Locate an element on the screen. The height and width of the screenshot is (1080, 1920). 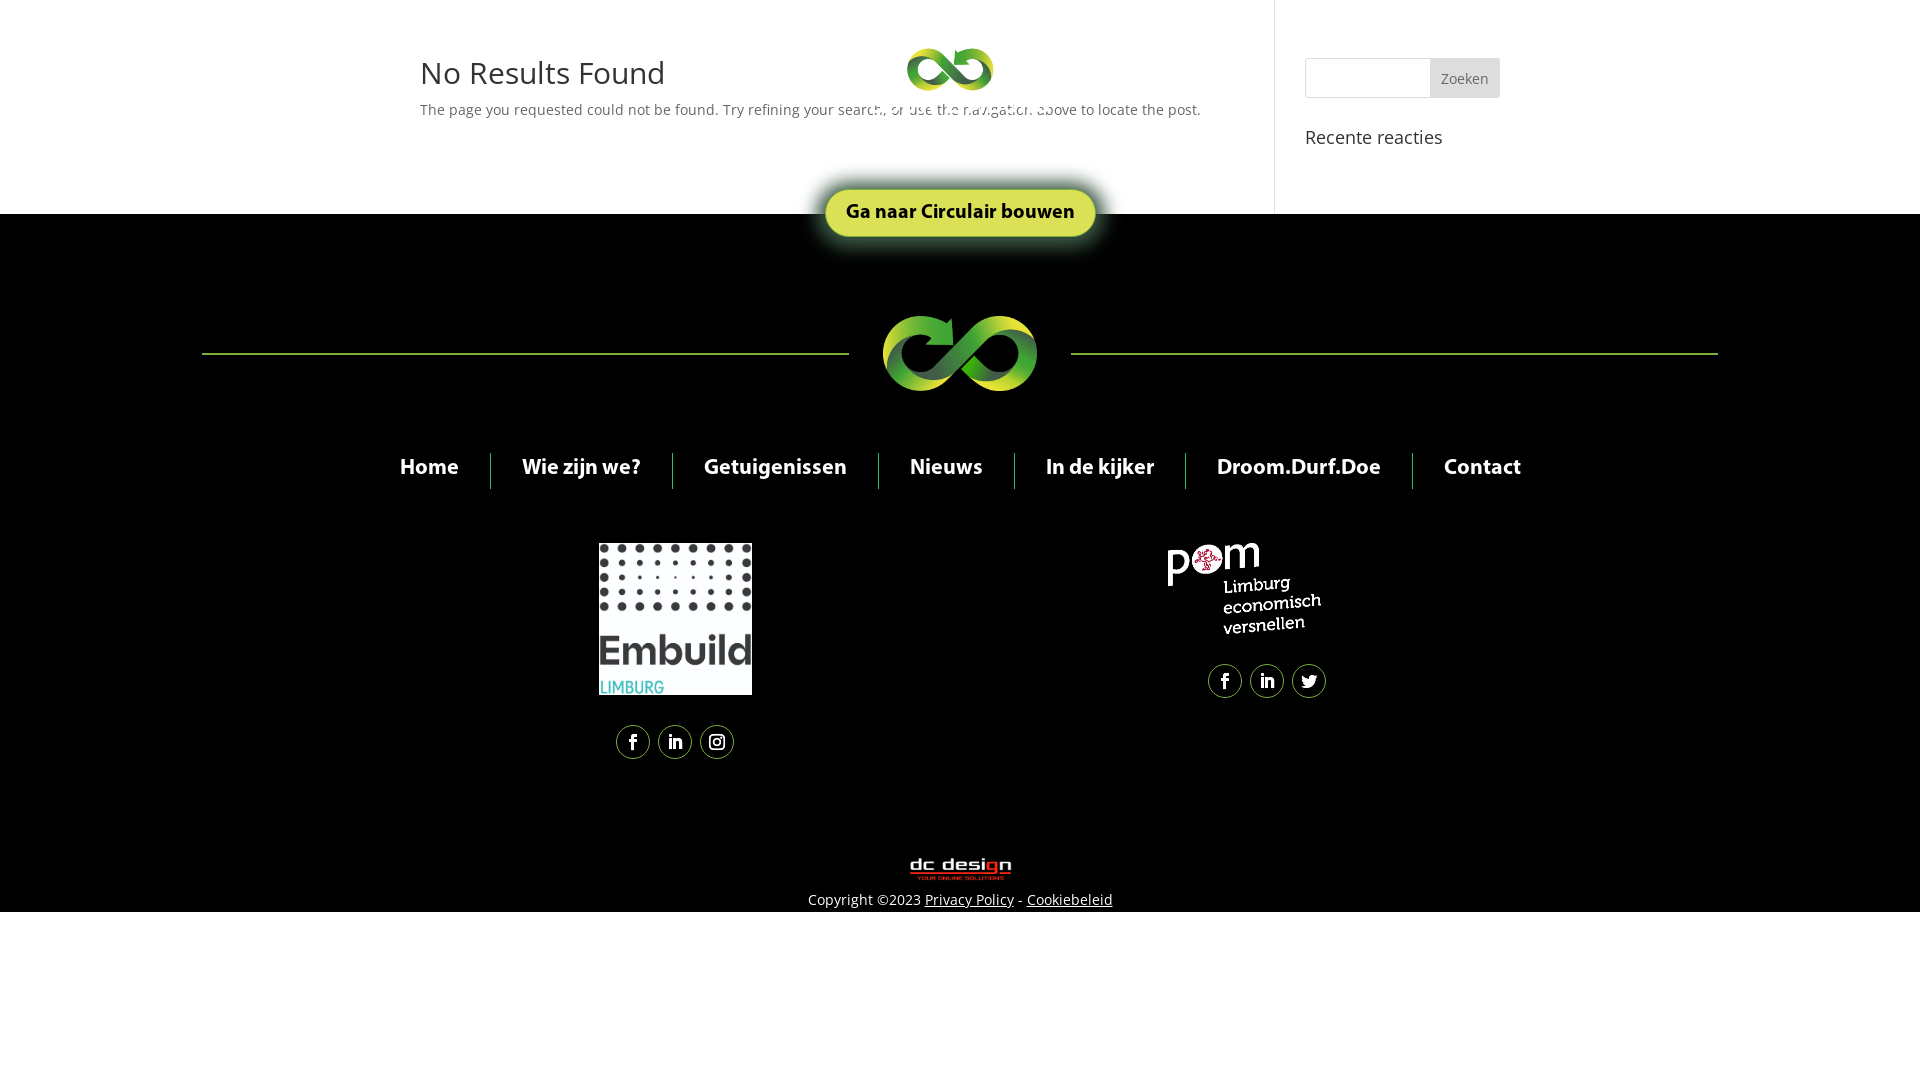
Follow on Instagram is located at coordinates (717, 742).